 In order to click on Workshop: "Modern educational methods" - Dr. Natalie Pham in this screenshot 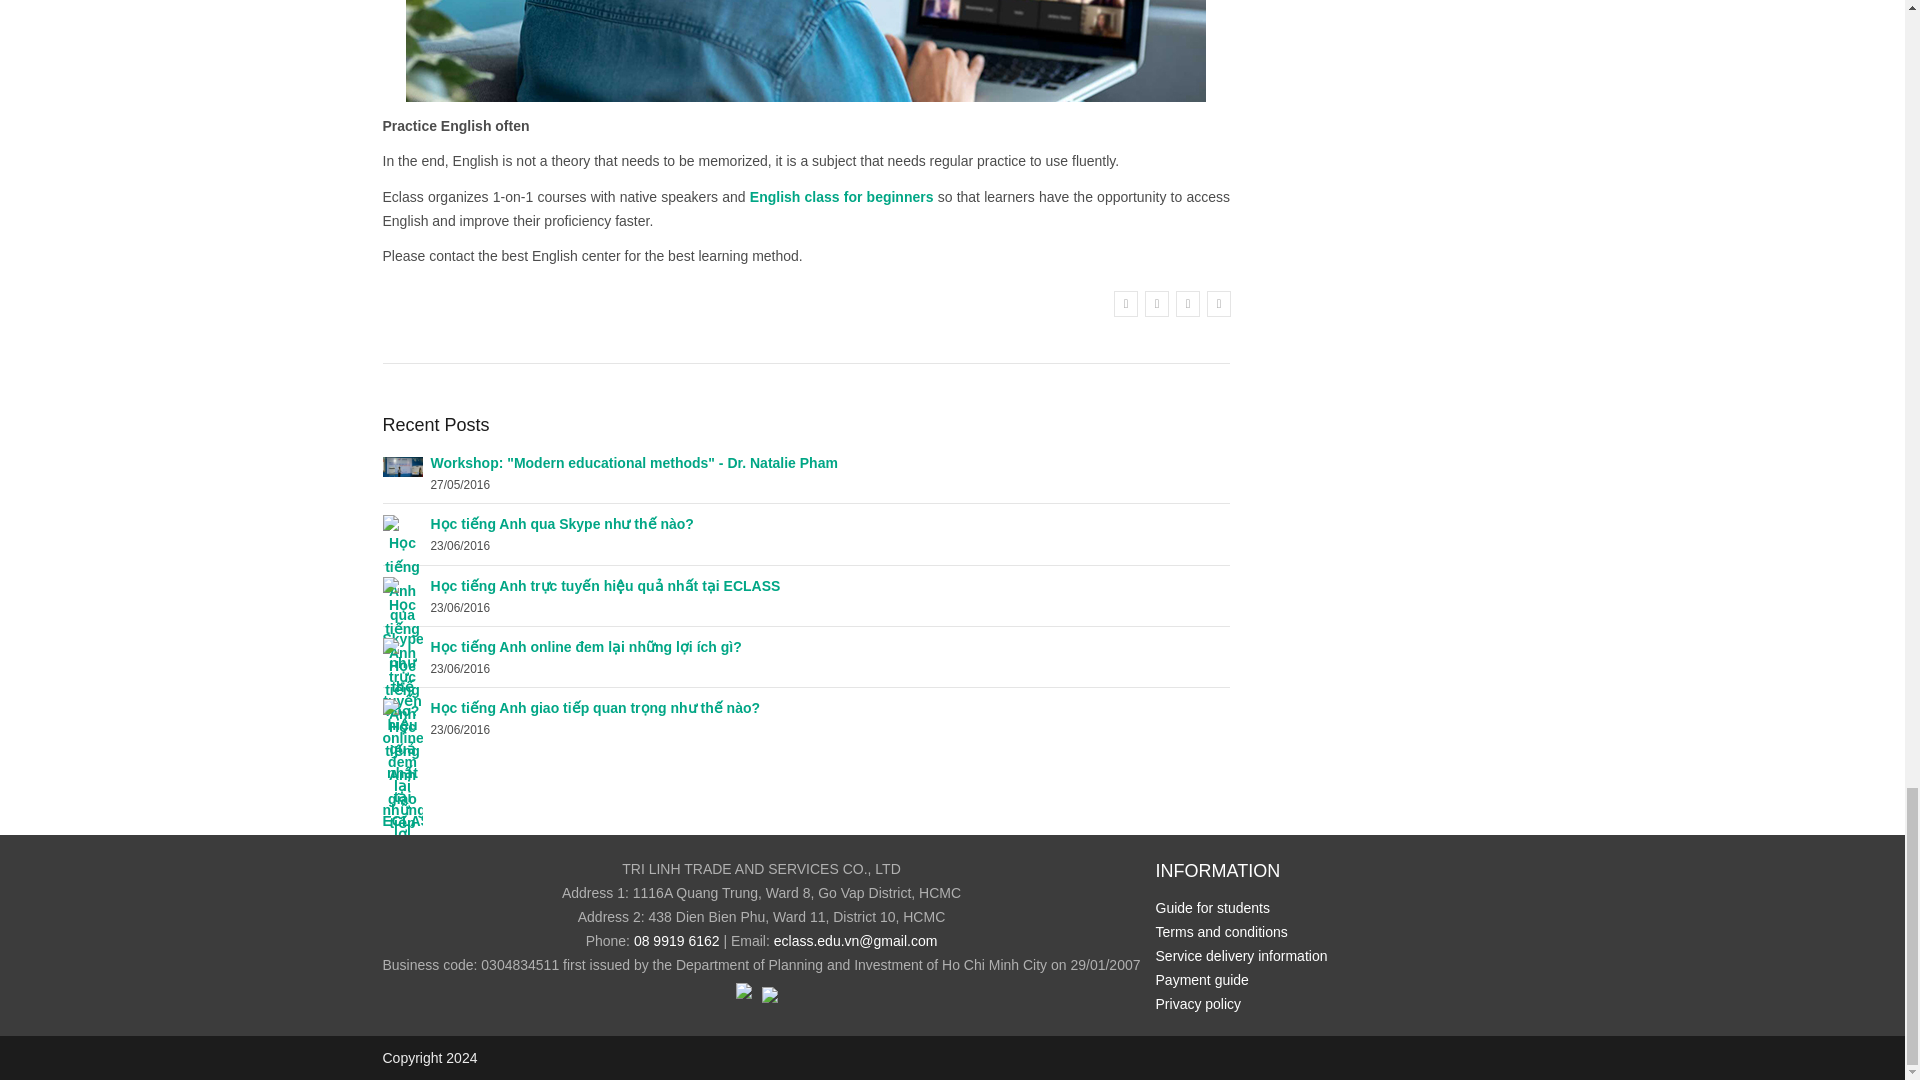, I will do `click(402, 466)`.